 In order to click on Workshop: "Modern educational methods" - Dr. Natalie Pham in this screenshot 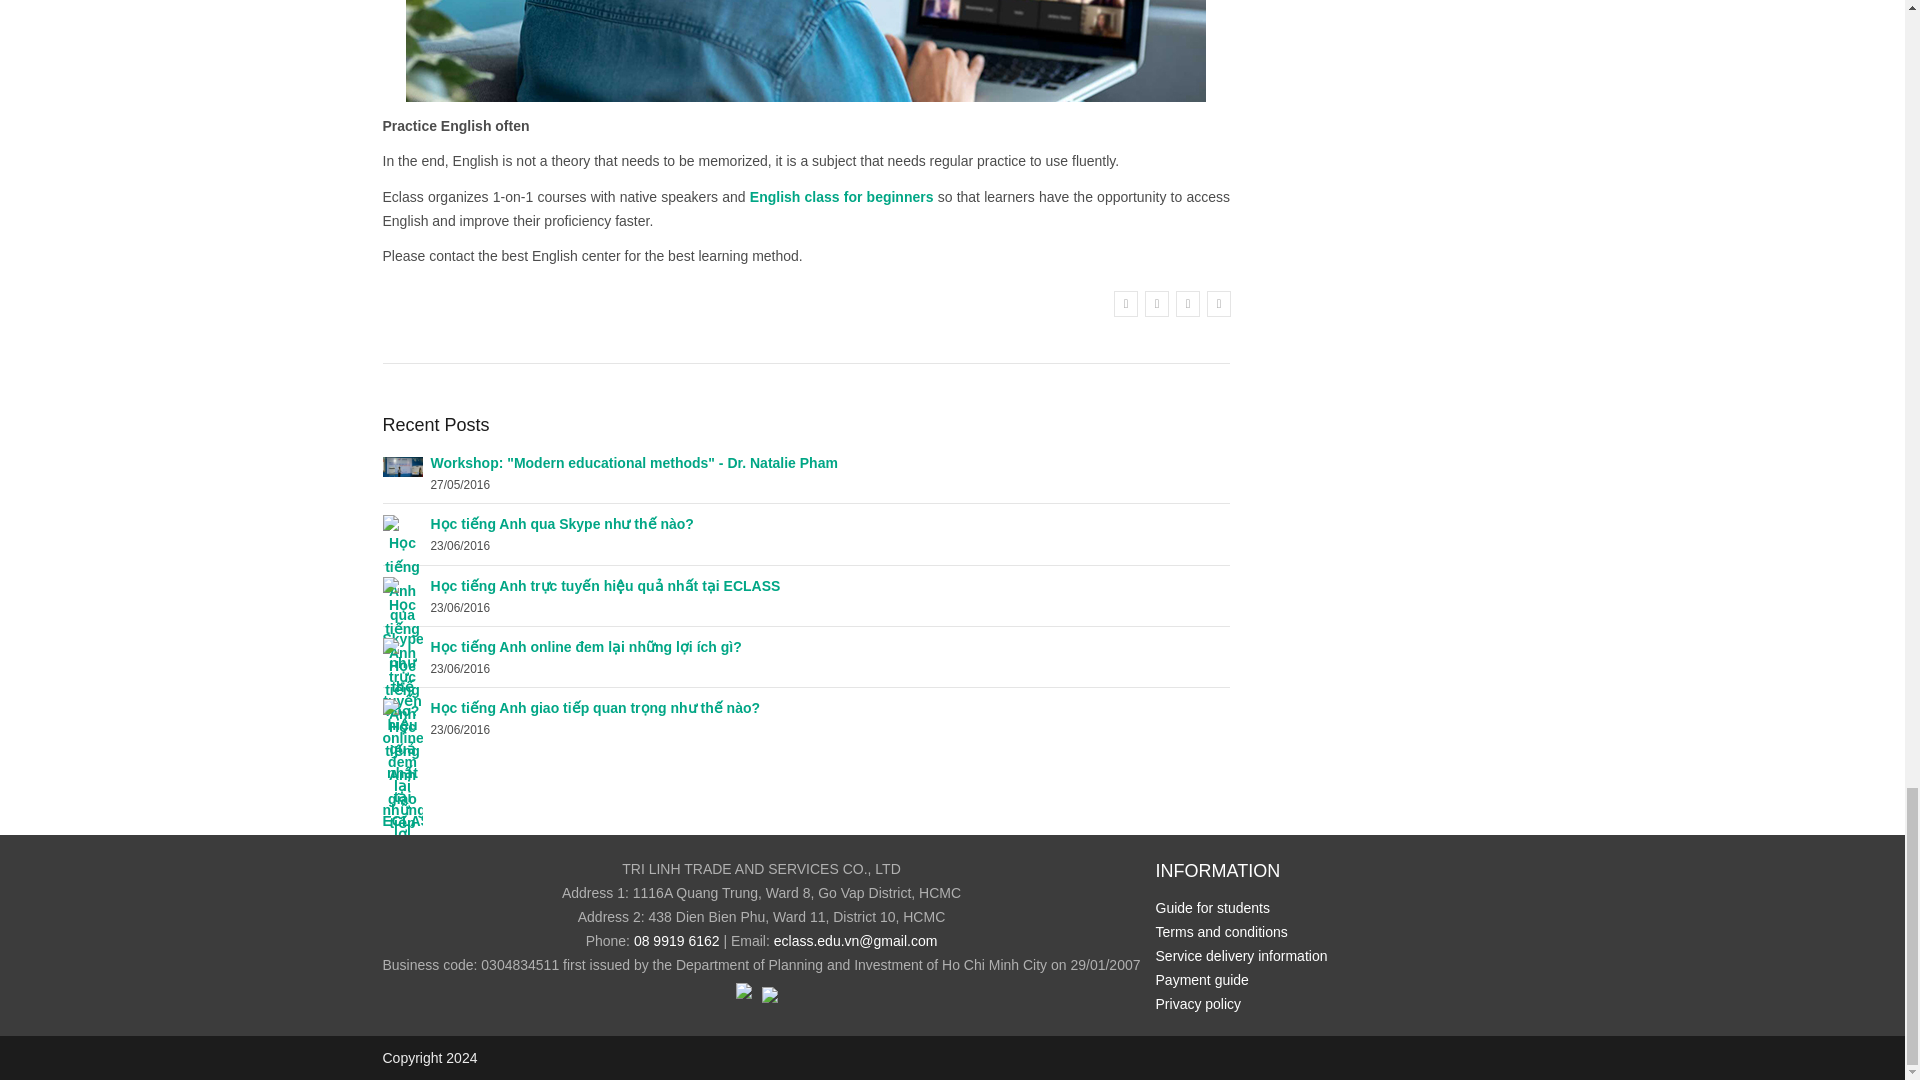, I will do `click(402, 466)`.